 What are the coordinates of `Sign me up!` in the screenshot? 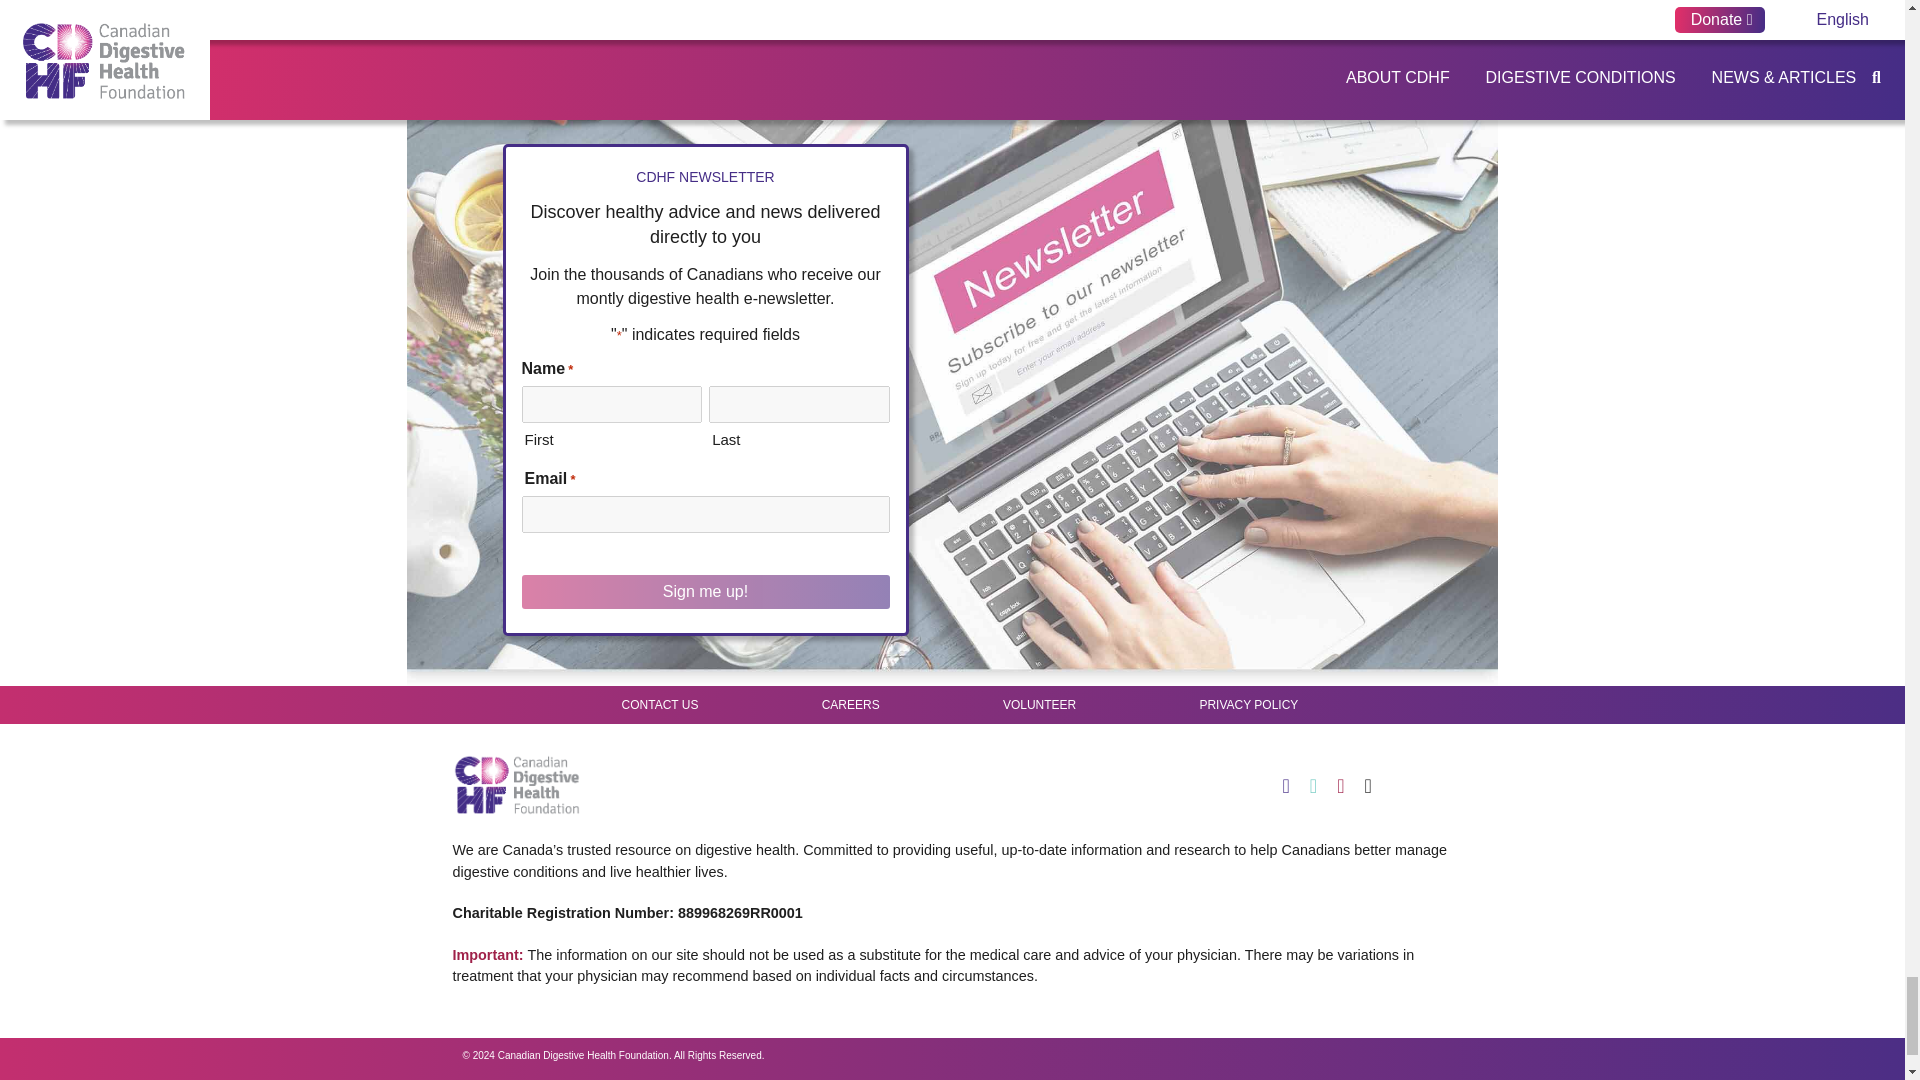 It's located at (706, 592).